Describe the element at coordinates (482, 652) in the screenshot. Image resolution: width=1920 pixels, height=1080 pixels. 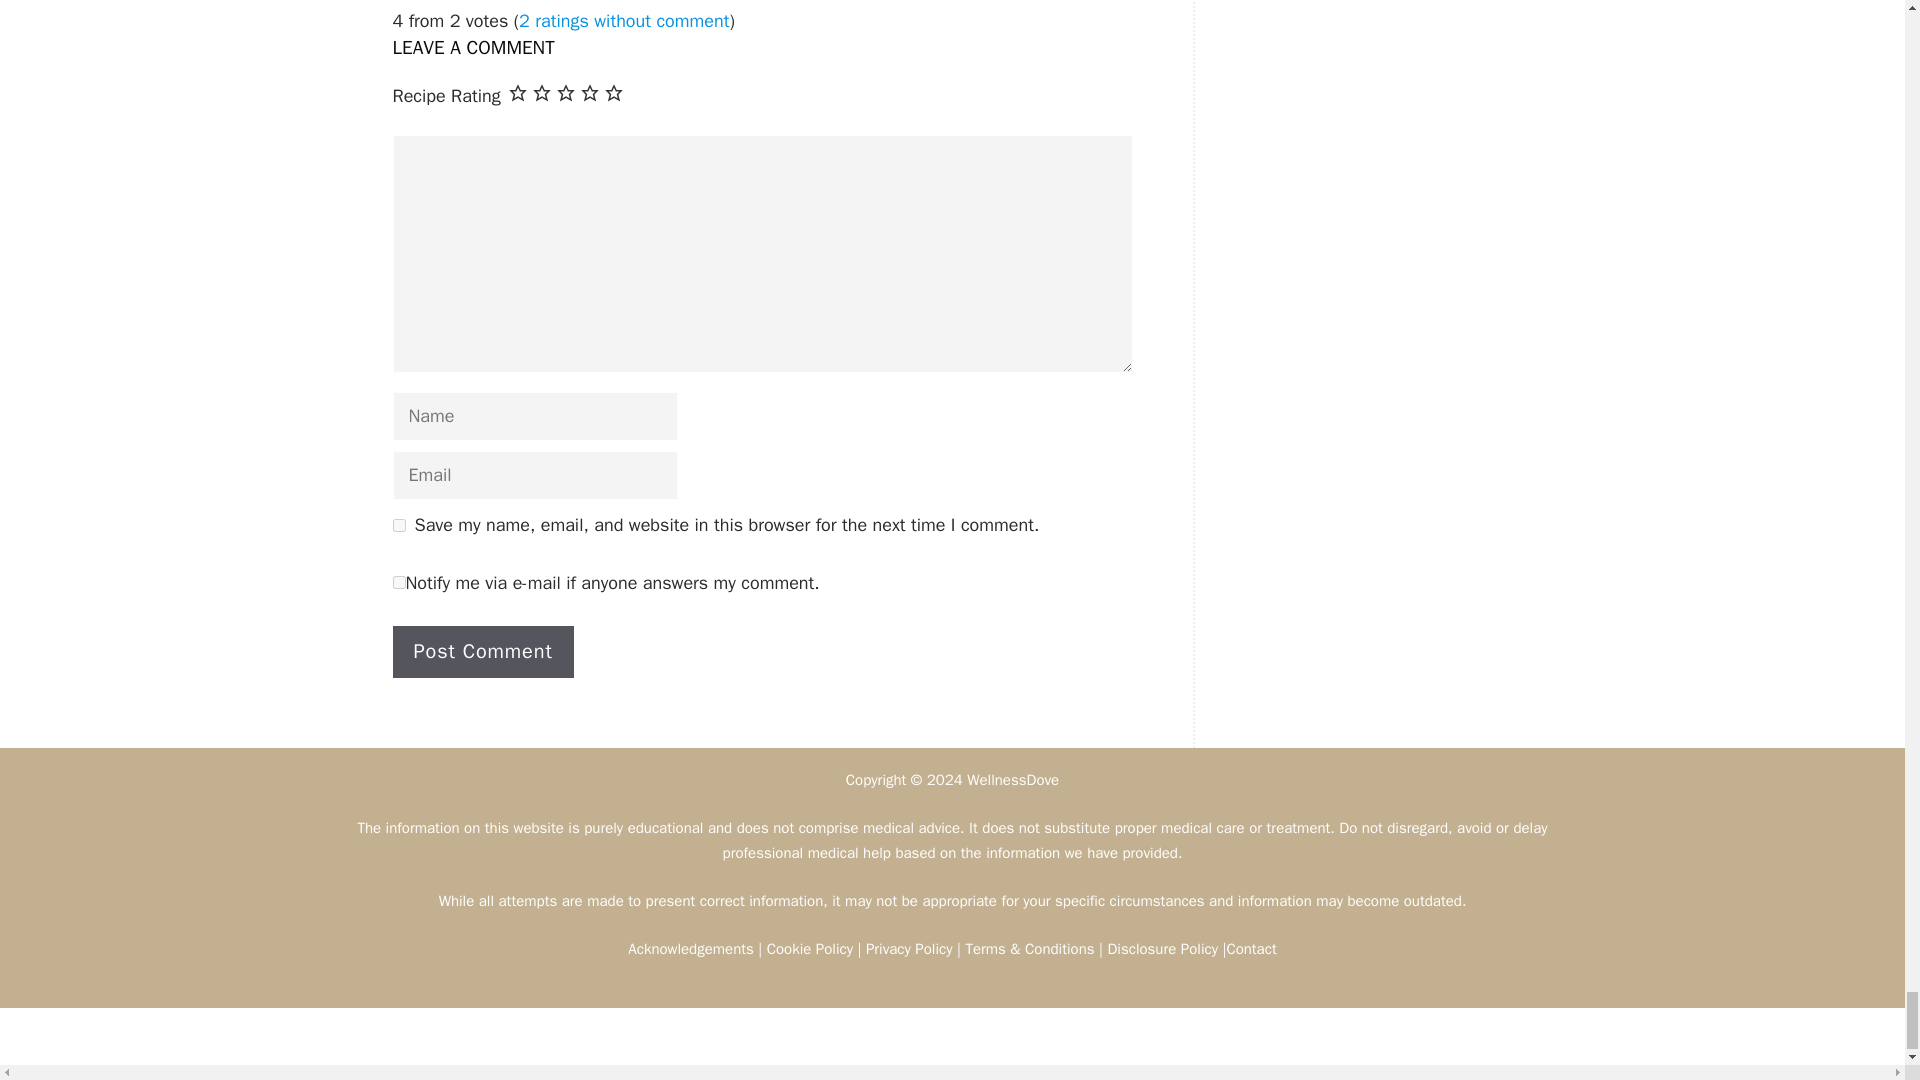
I see `Post Comment` at that location.